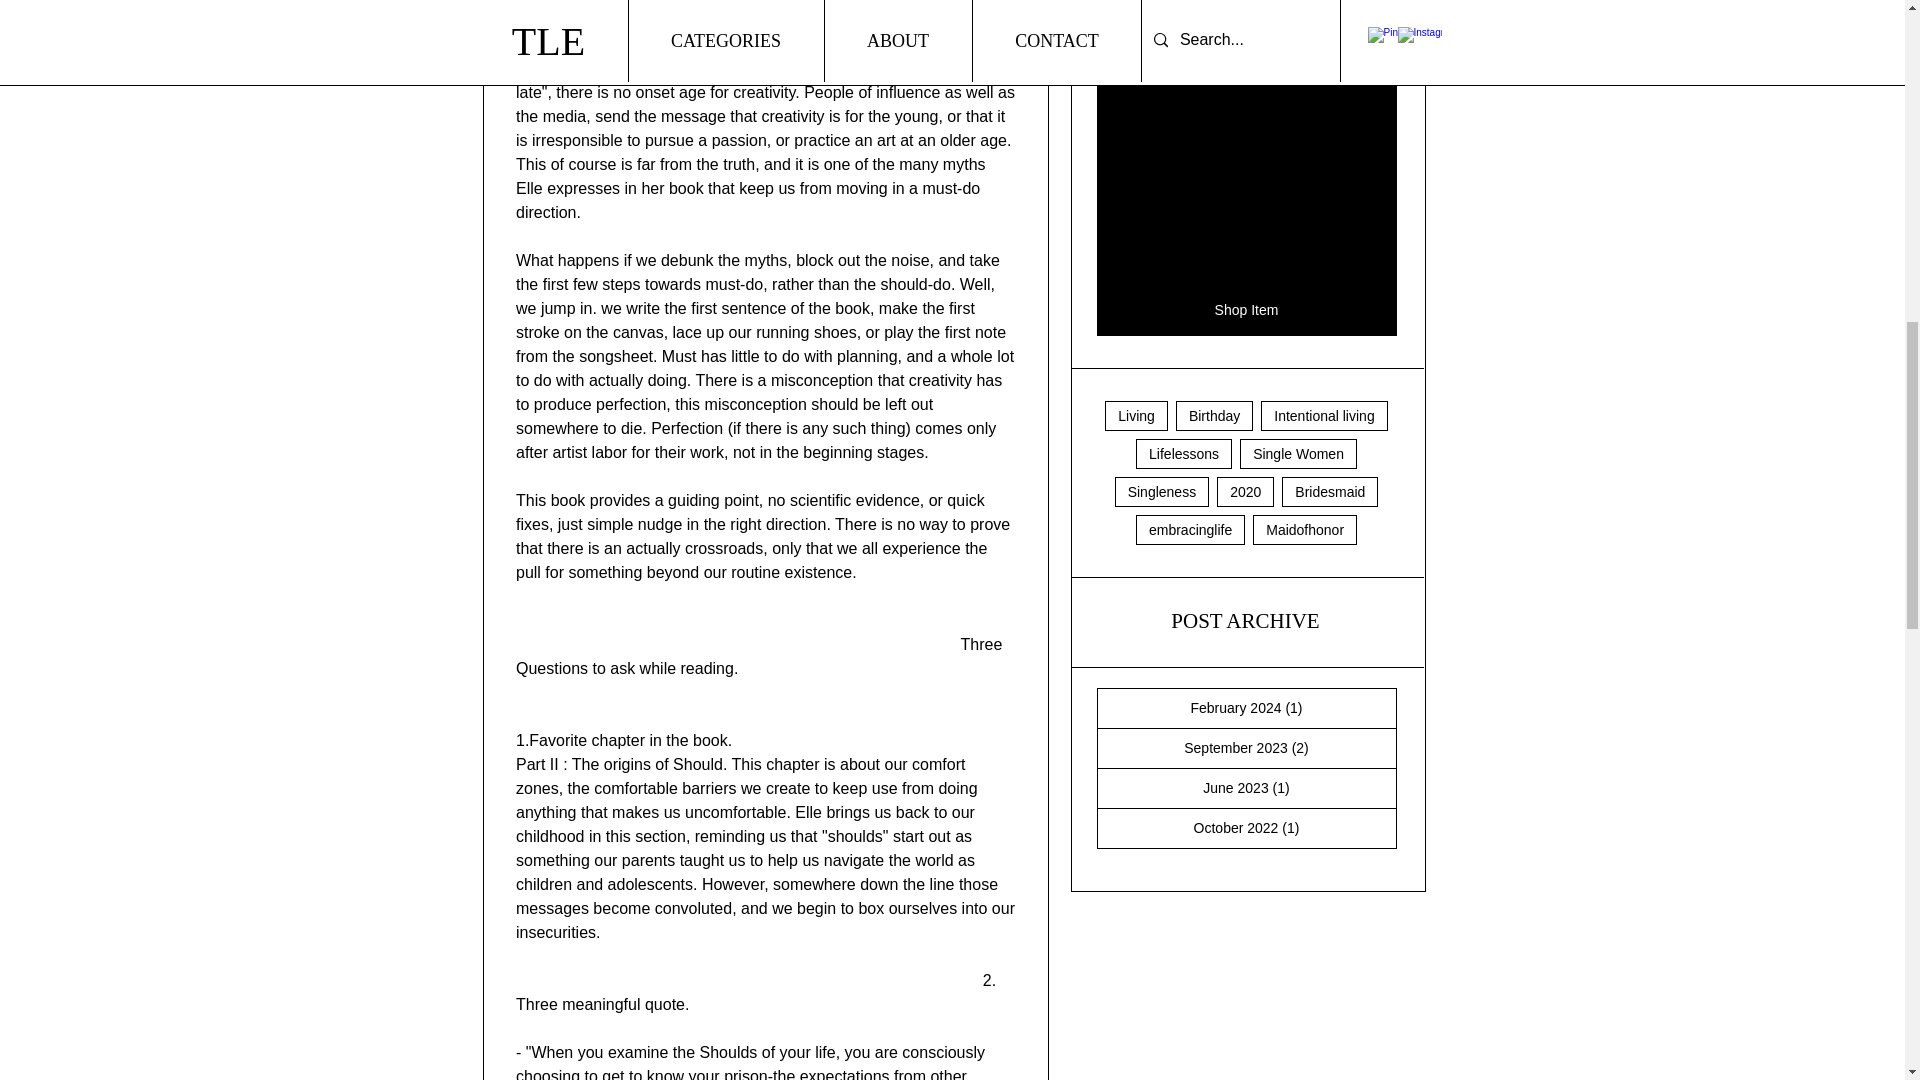 The height and width of the screenshot is (1080, 1920). I want to click on Birthday, so click(1214, 415).